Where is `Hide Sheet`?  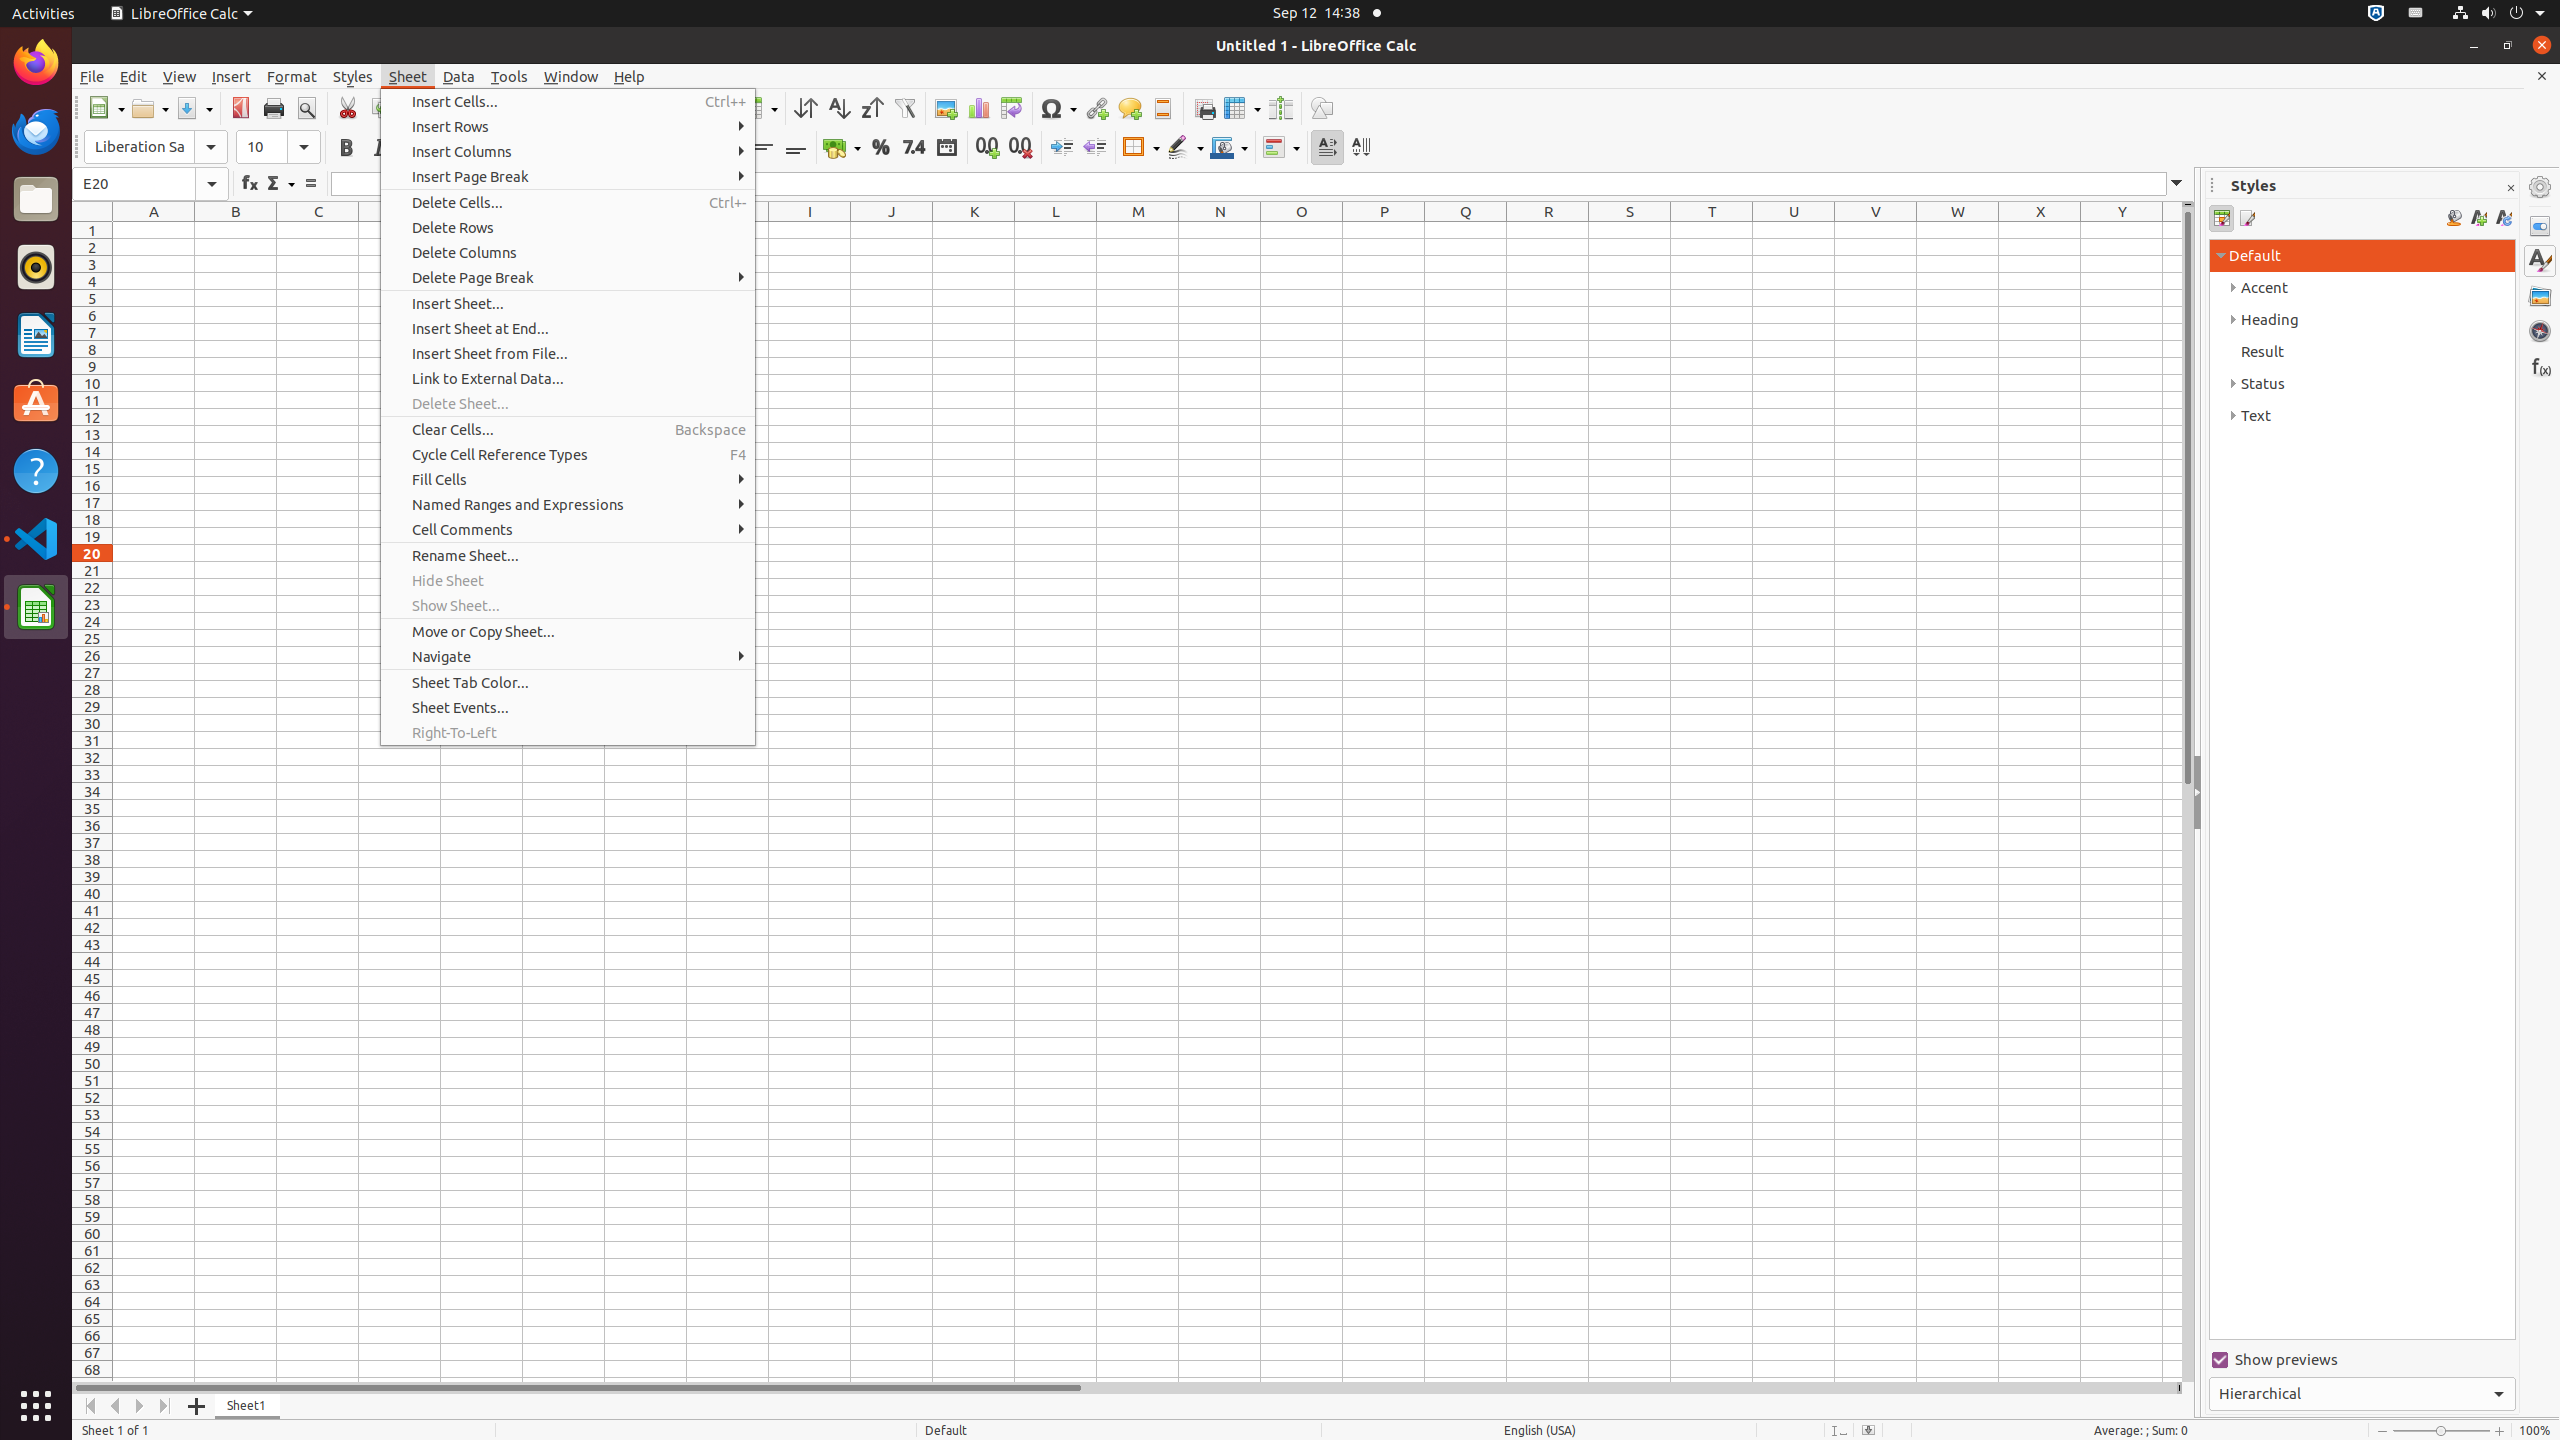
Hide Sheet is located at coordinates (568, 580).